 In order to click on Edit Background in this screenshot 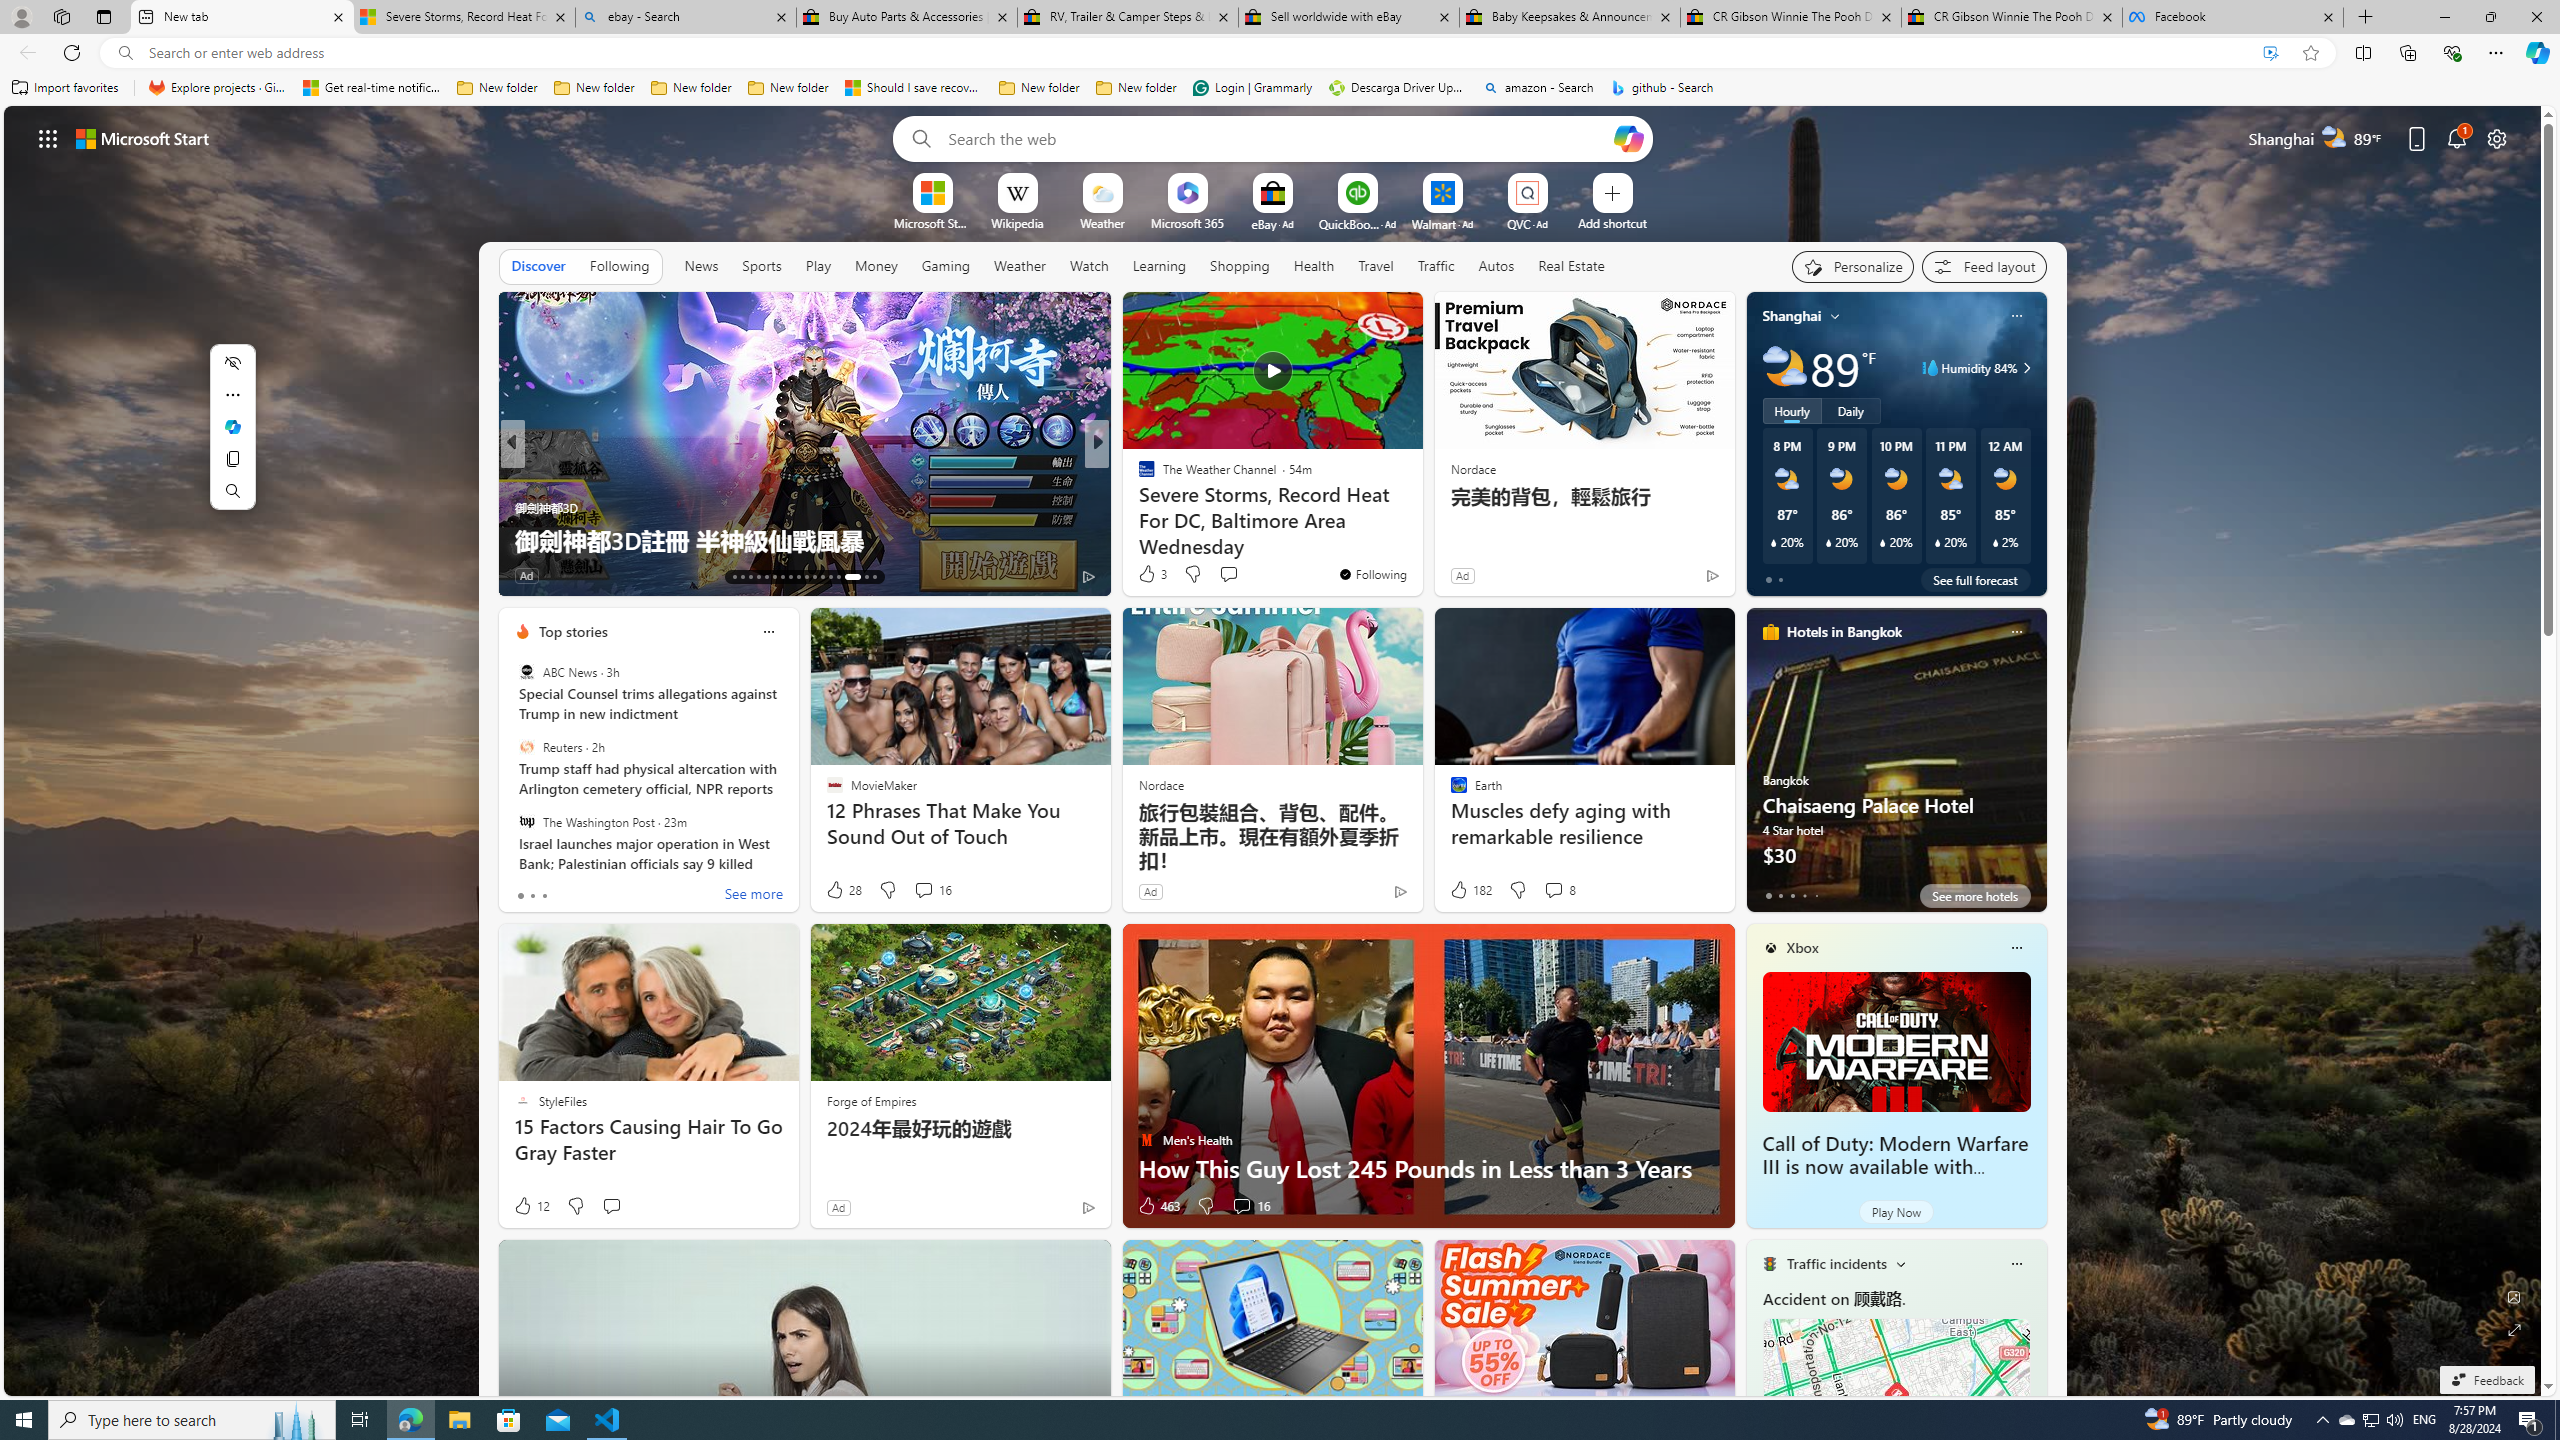, I will do `click(2515, 1296)`.